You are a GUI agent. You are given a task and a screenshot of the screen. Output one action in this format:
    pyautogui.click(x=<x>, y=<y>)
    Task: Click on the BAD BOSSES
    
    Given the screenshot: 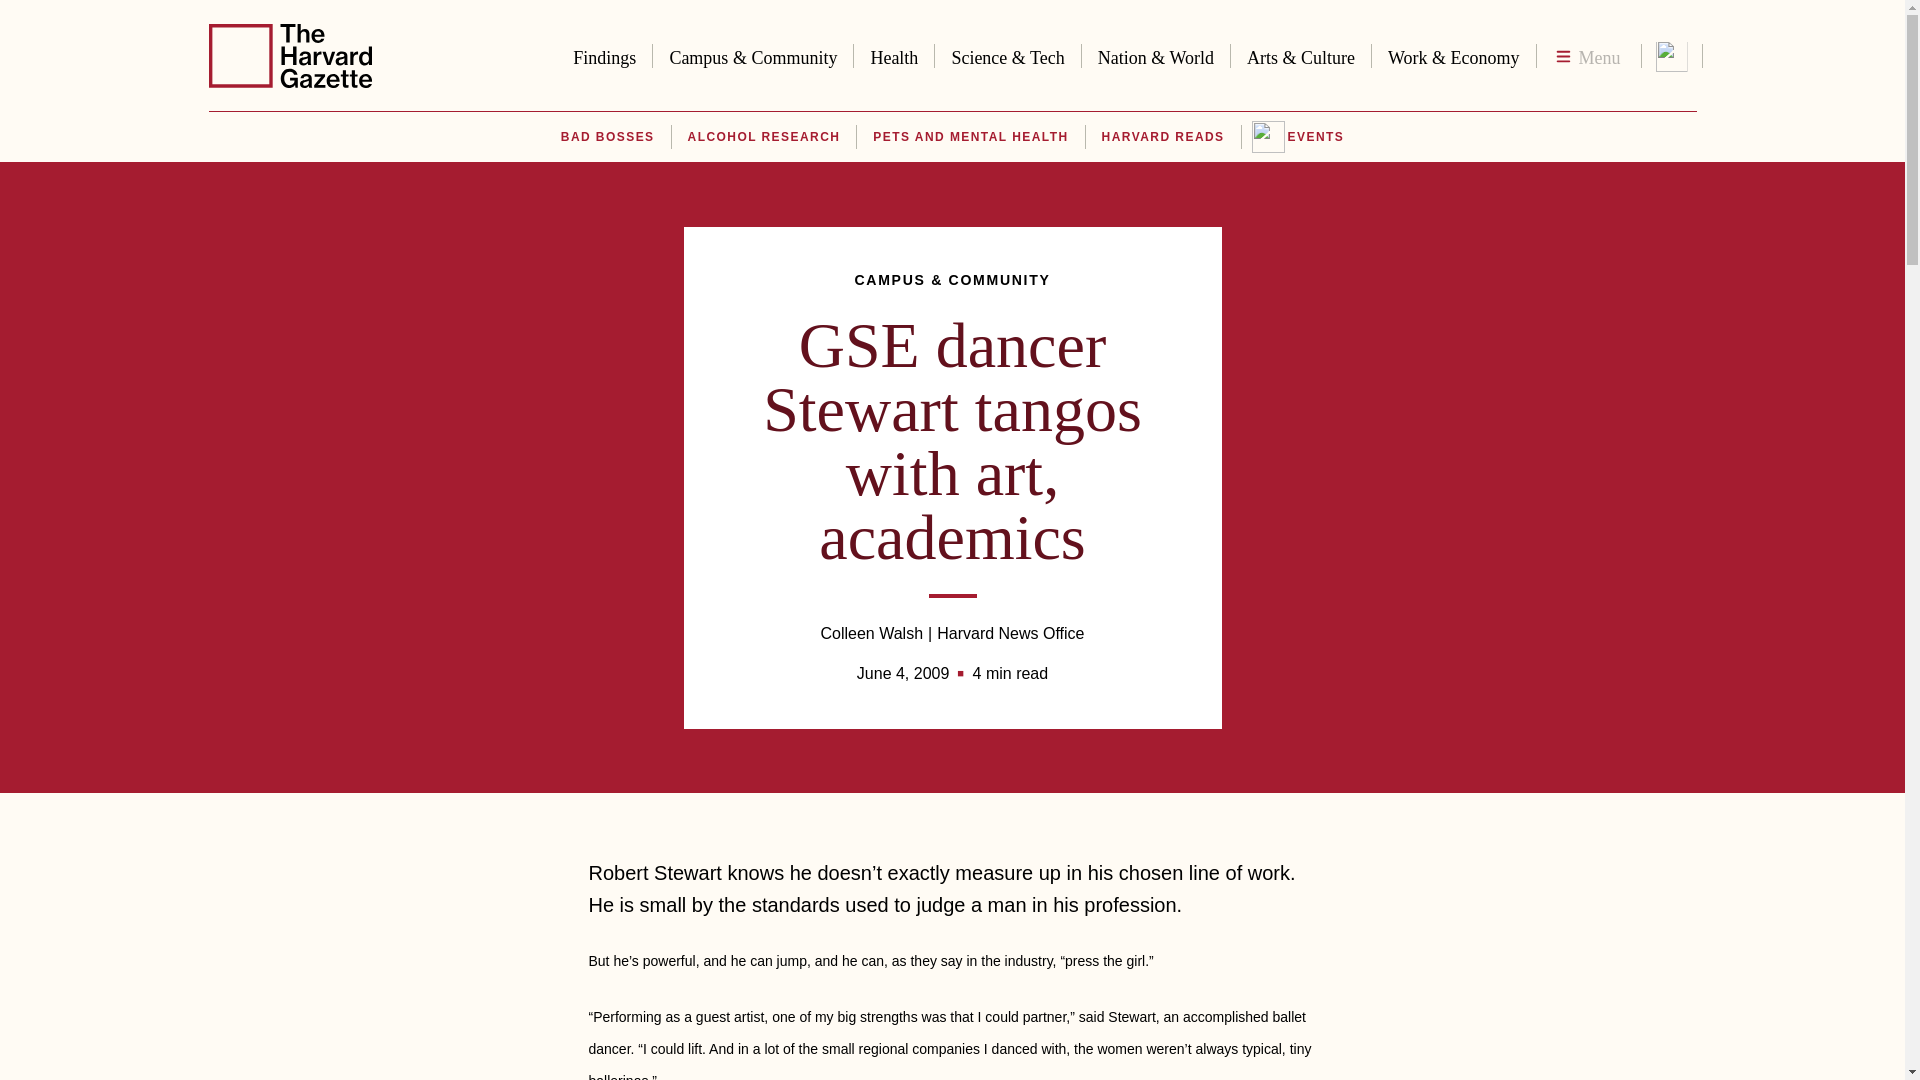 What is the action you would take?
    pyautogui.click(x=607, y=137)
    